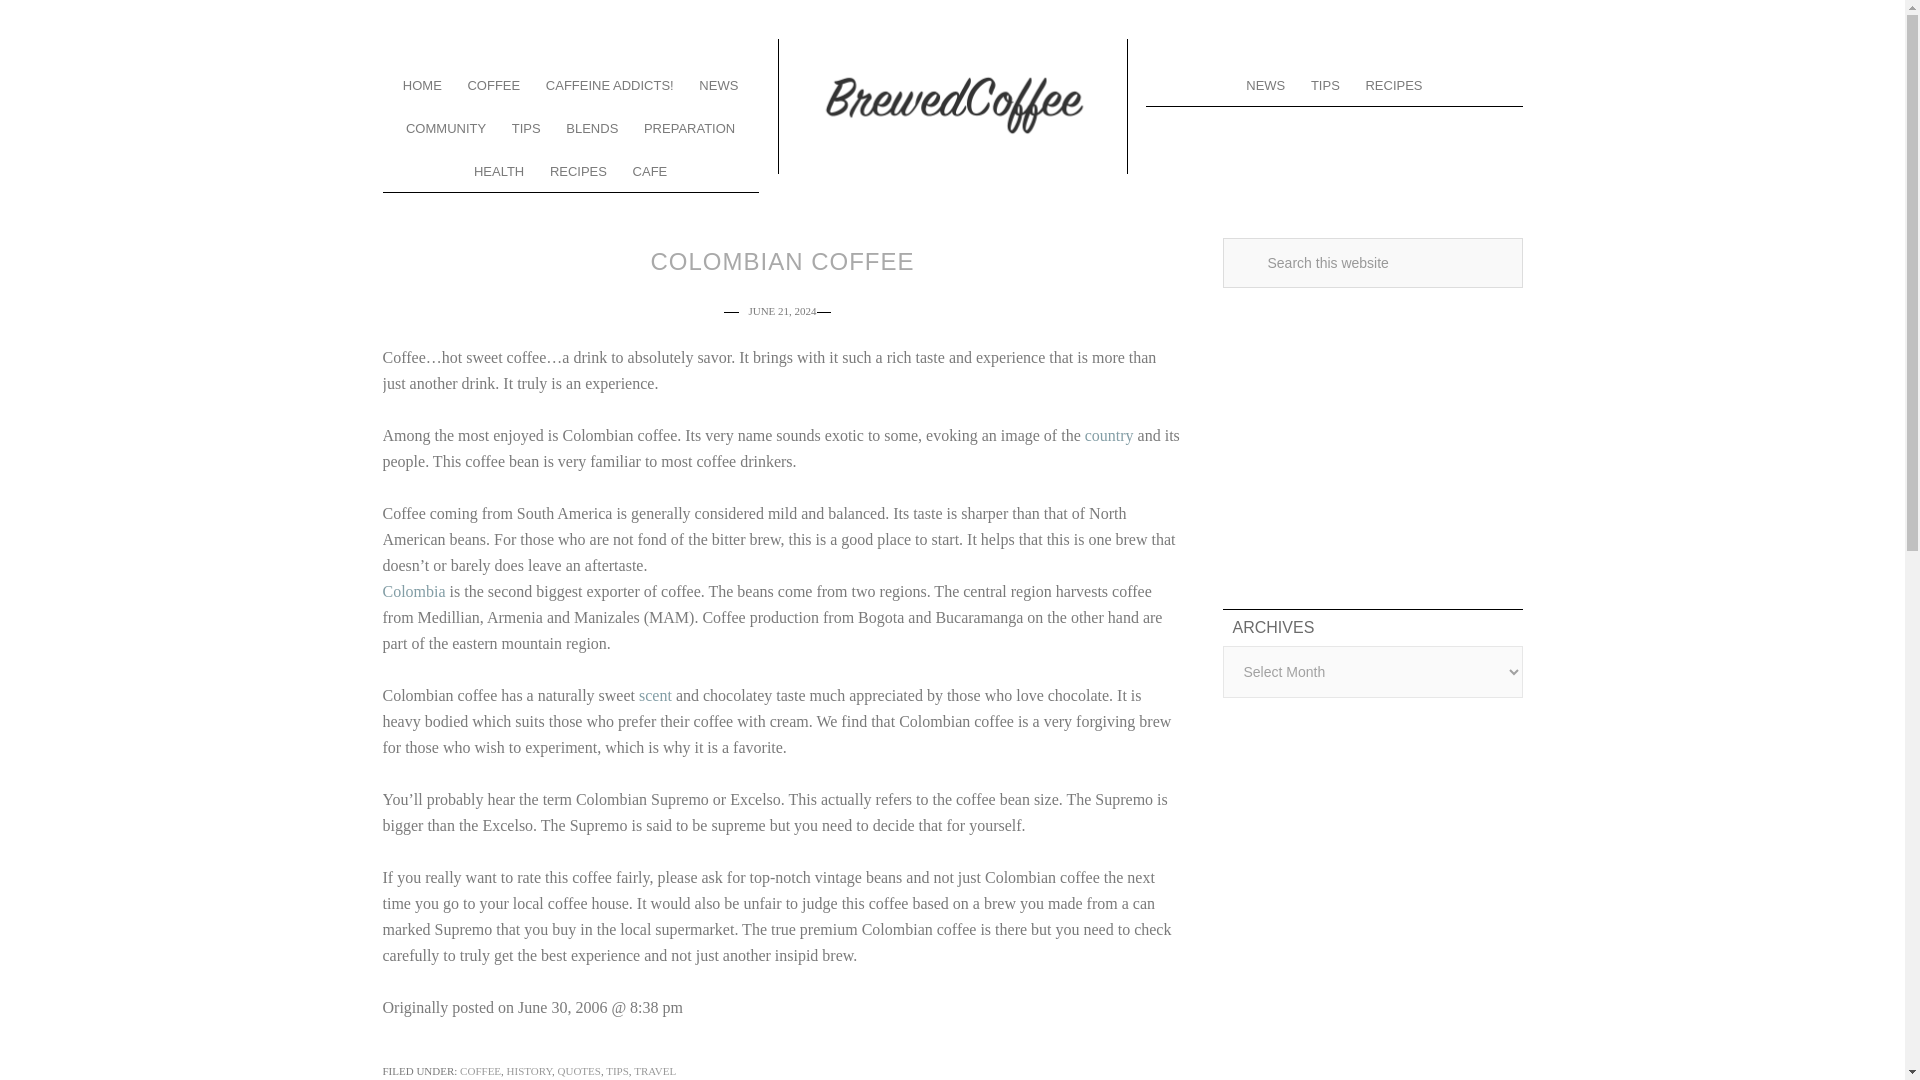 The height and width of the screenshot is (1080, 1920). Describe the element at coordinates (718, 84) in the screenshot. I see `NEWS` at that location.